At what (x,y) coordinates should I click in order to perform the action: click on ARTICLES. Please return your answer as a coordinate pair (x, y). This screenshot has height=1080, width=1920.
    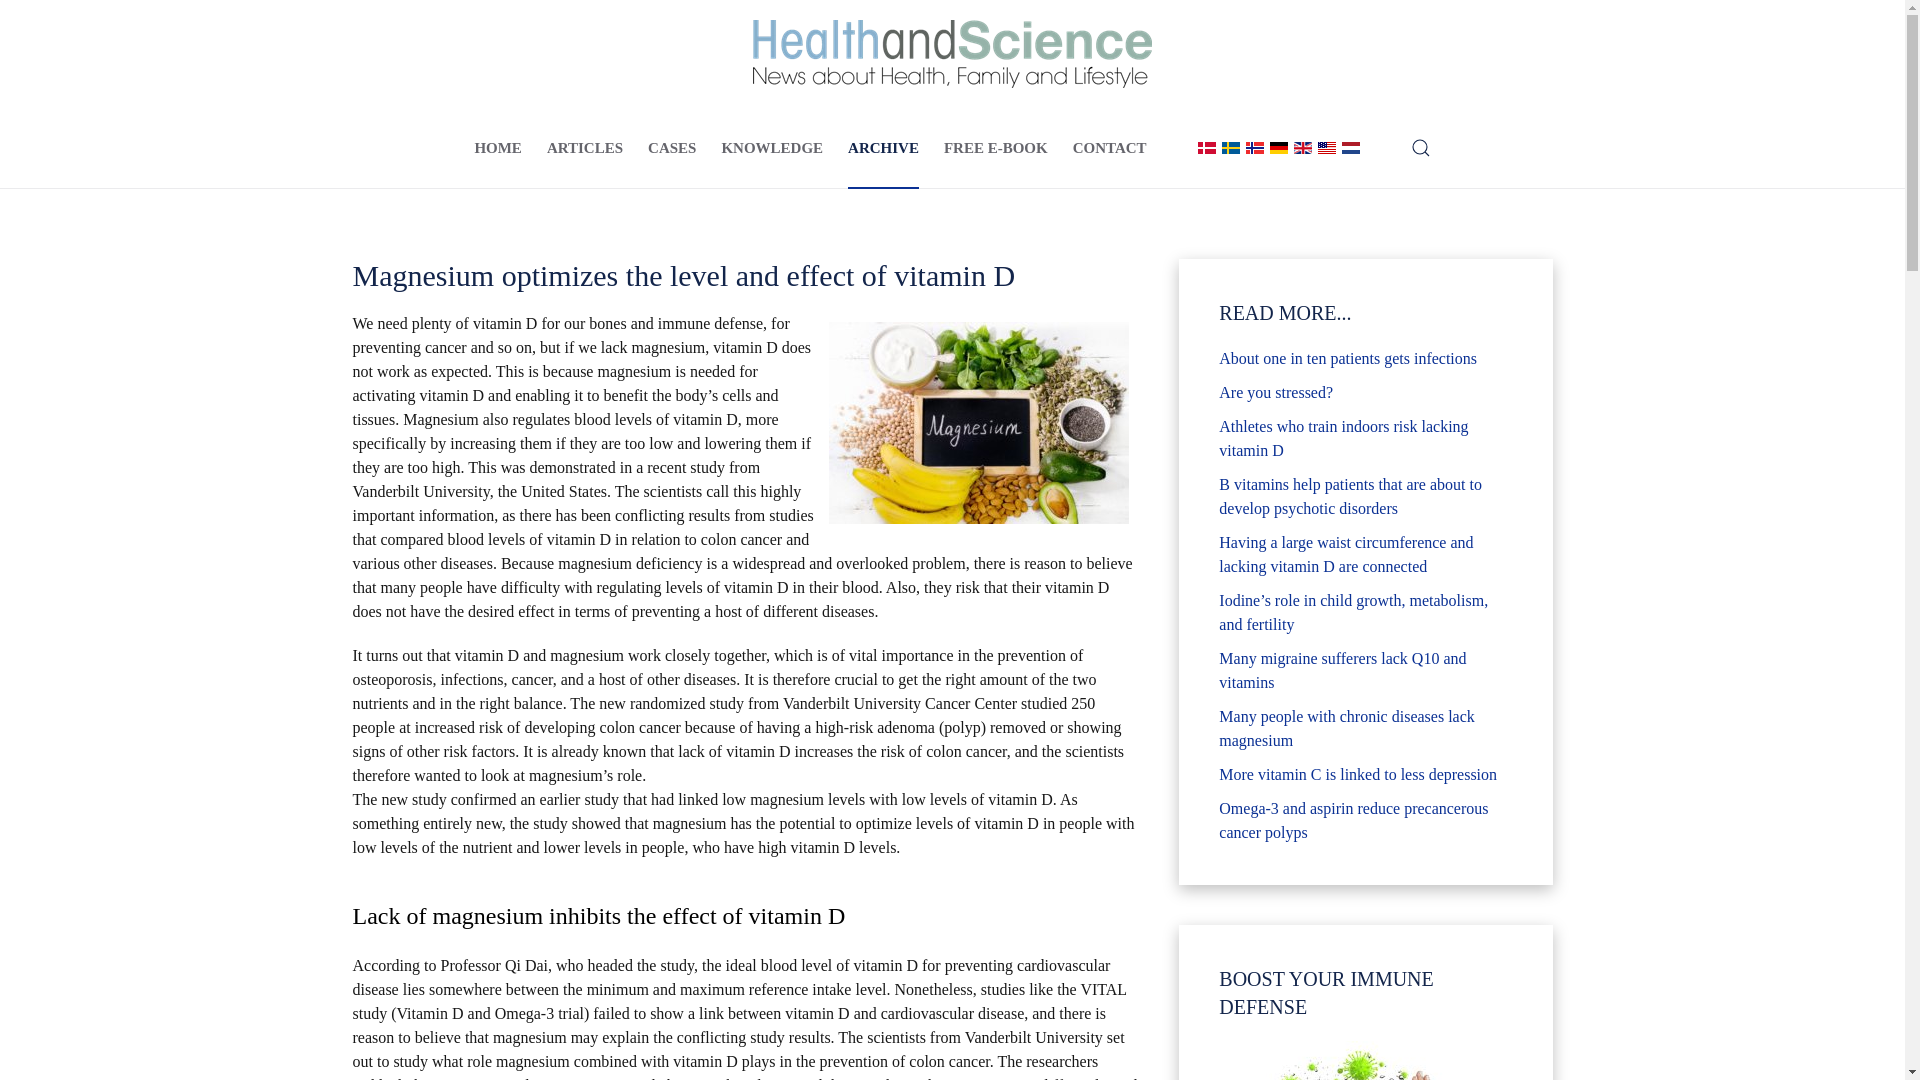
    Looking at the image, I should click on (584, 148).